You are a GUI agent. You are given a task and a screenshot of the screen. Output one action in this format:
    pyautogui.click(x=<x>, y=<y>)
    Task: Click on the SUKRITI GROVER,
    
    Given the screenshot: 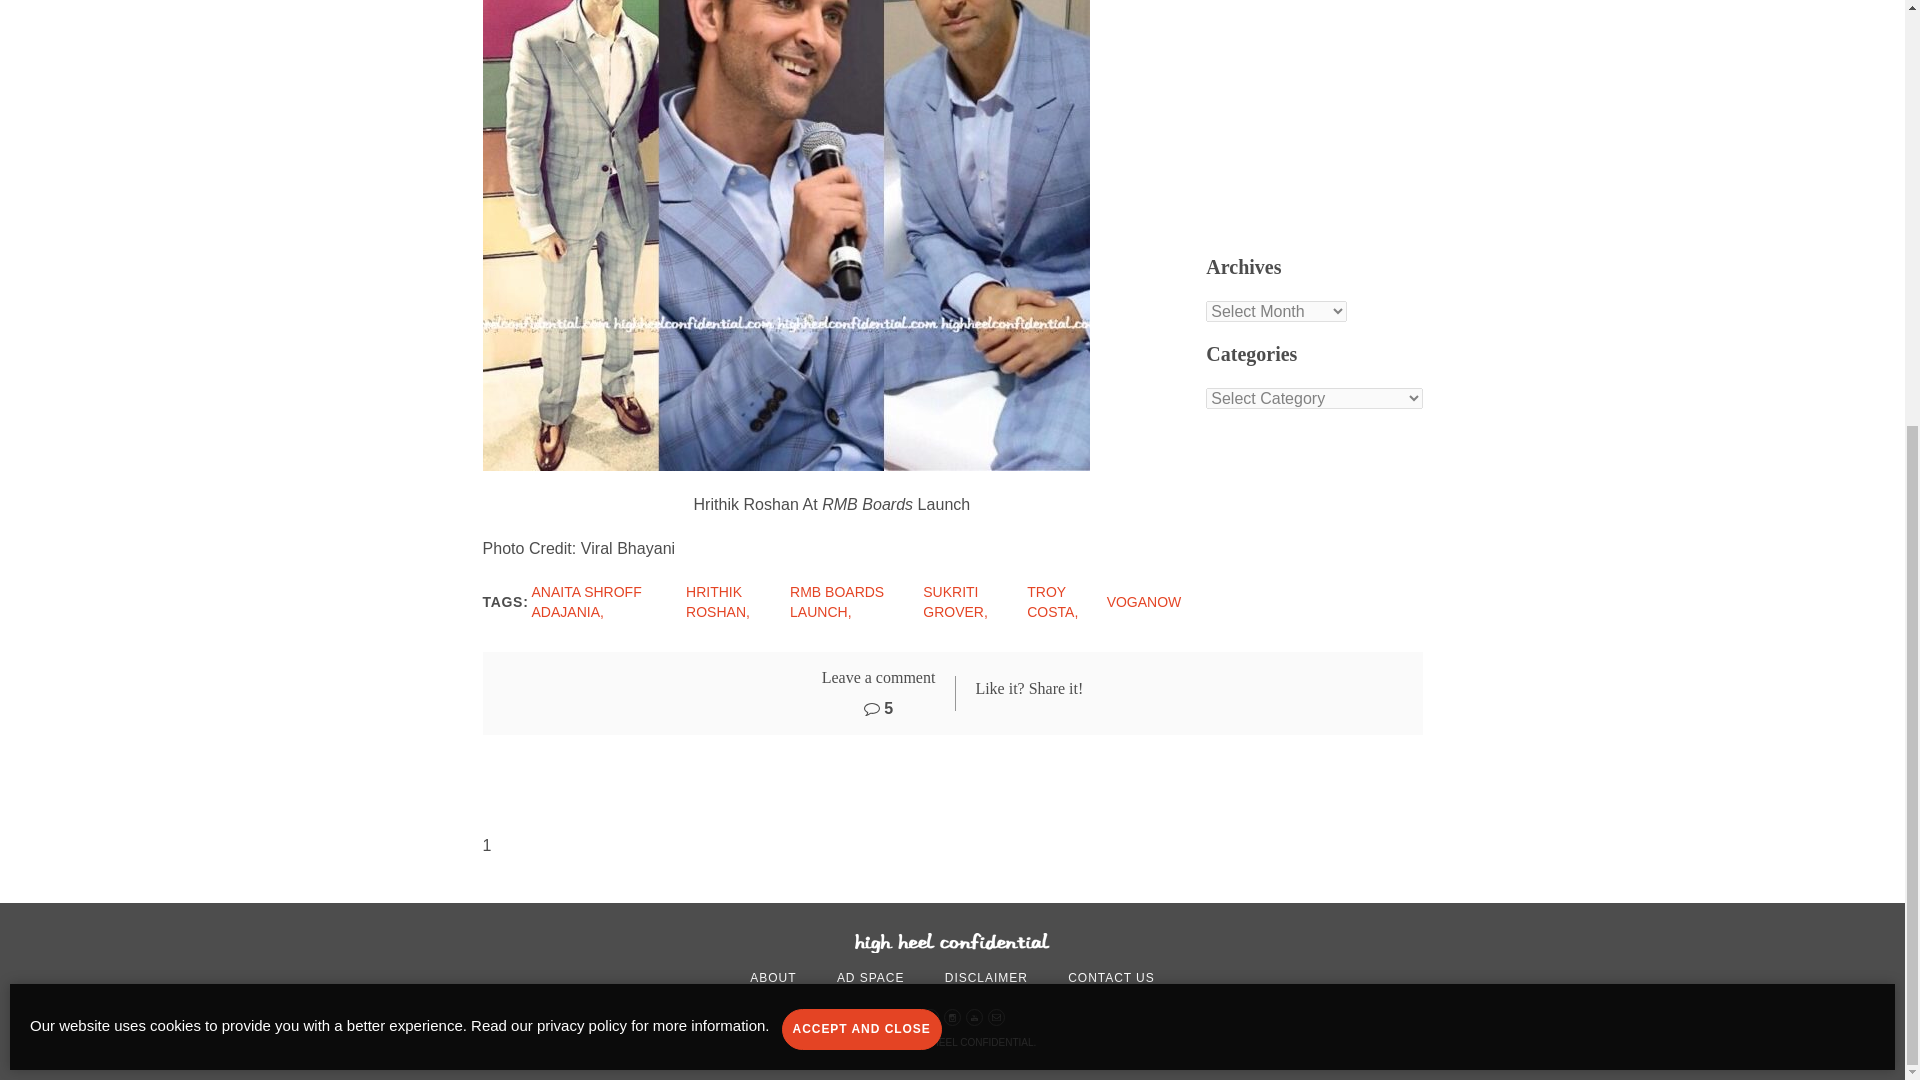 What is the action you would take?
    pyautogui.click(x=956, y=602)
    